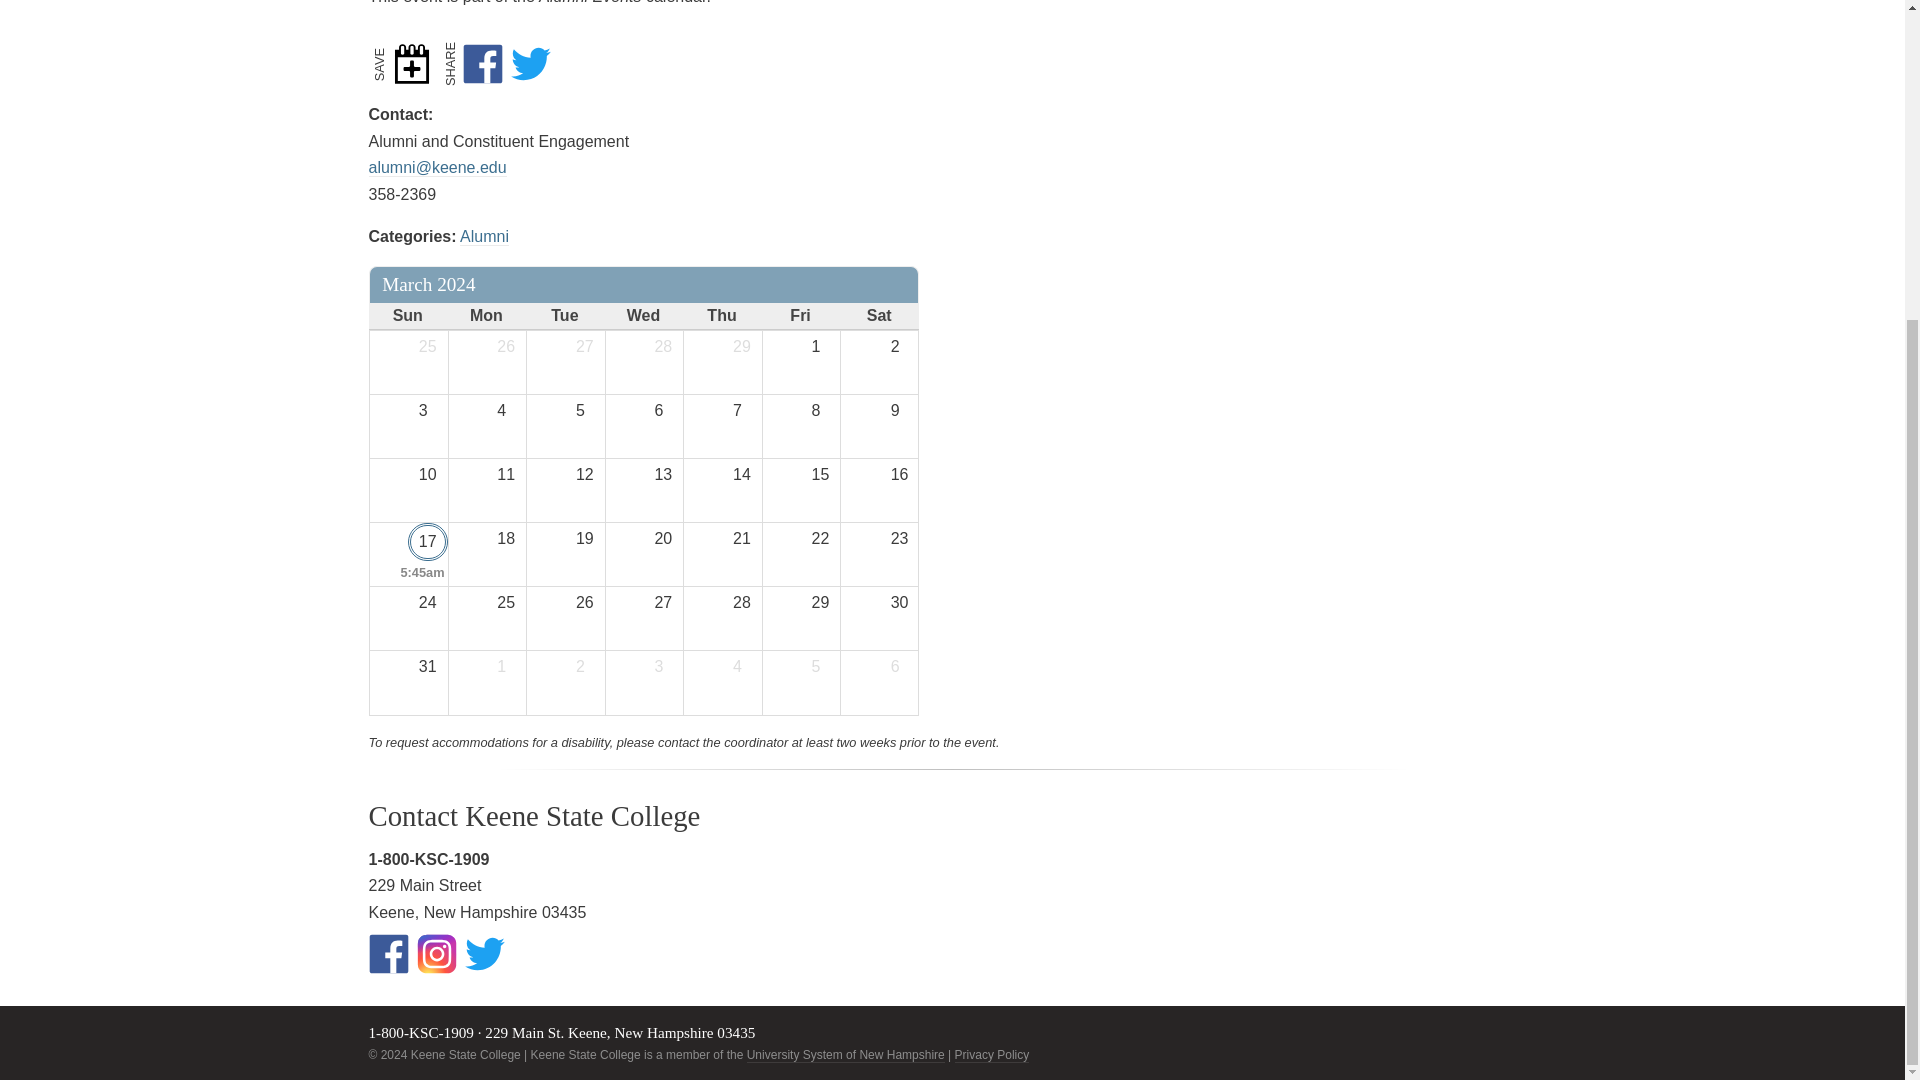 Image resolution: width=1920 pixels, height=1080 pixels. Describe the element at coordinates (901, 410) in the screenshot. I see `9` at that location.